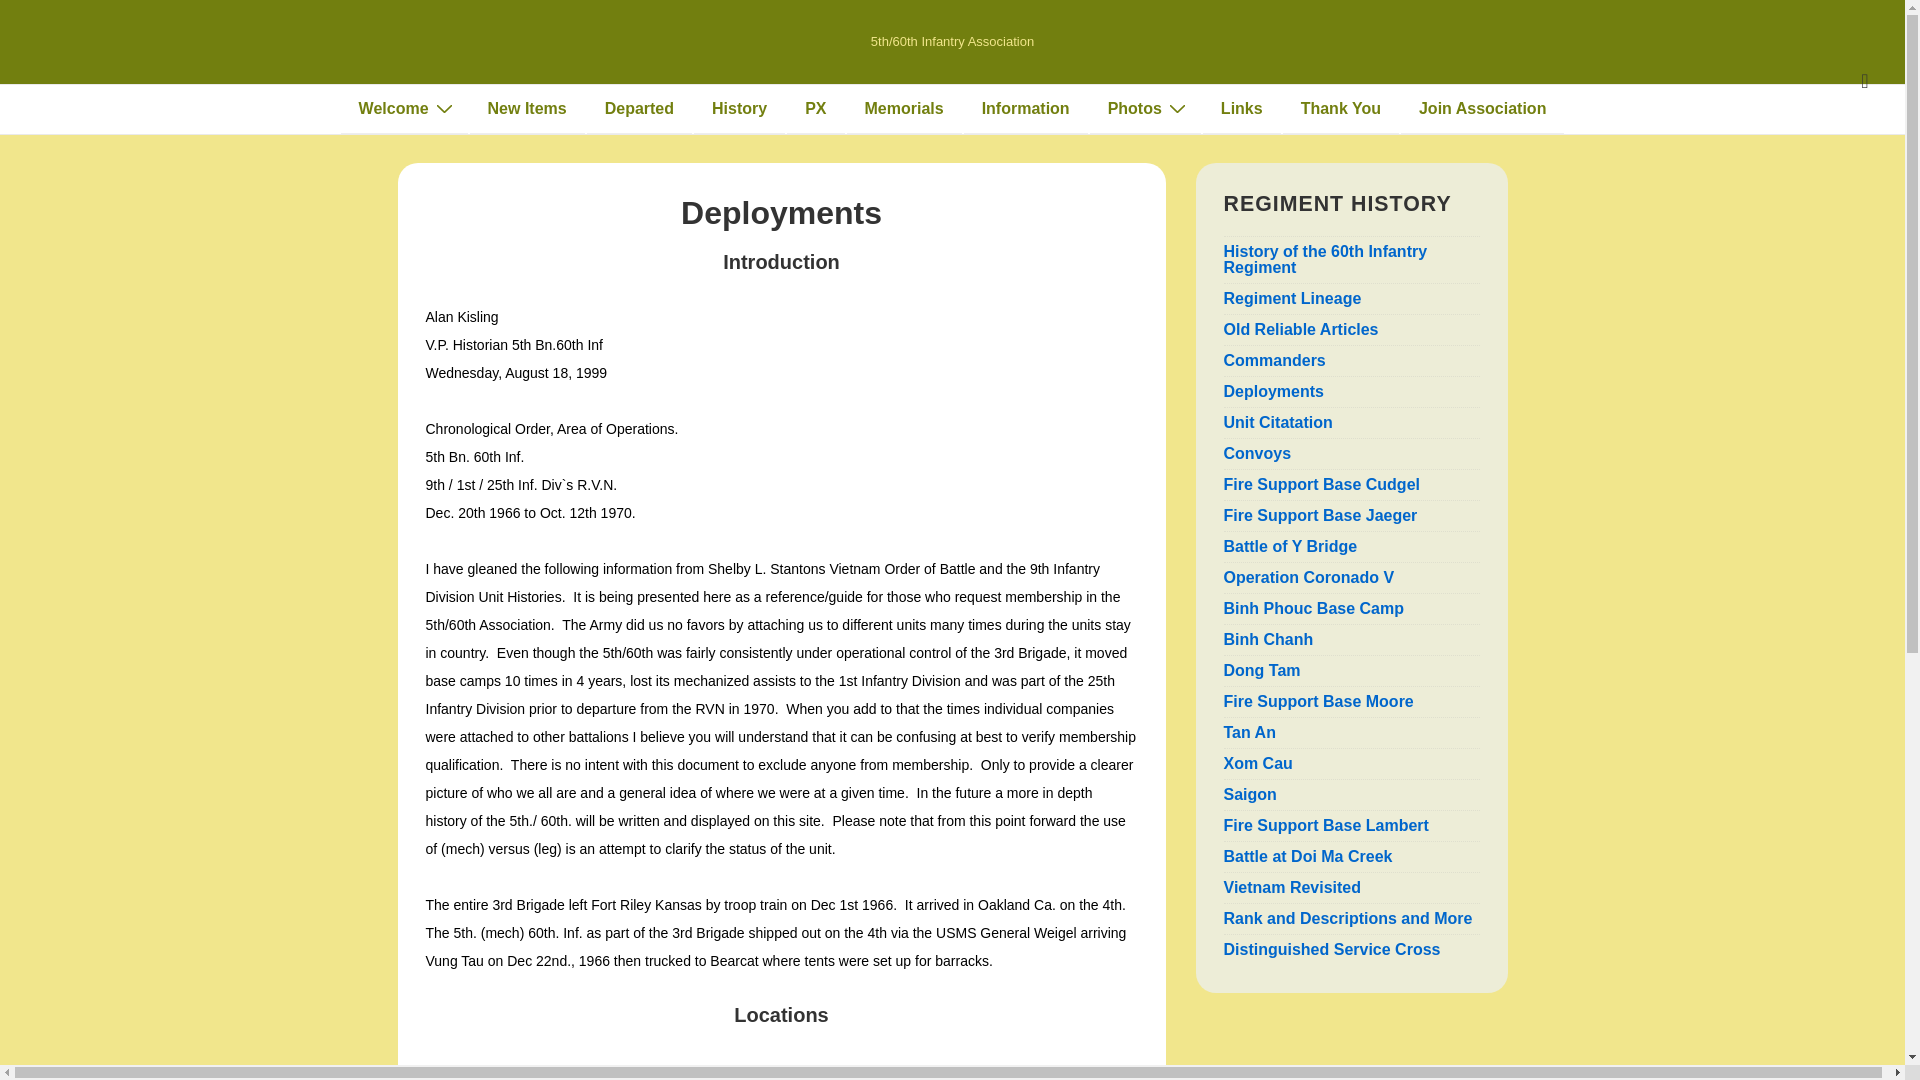  Describe the element at coordinates (1262, 670) in the screenshot. I see `Dong Tam` at that location.